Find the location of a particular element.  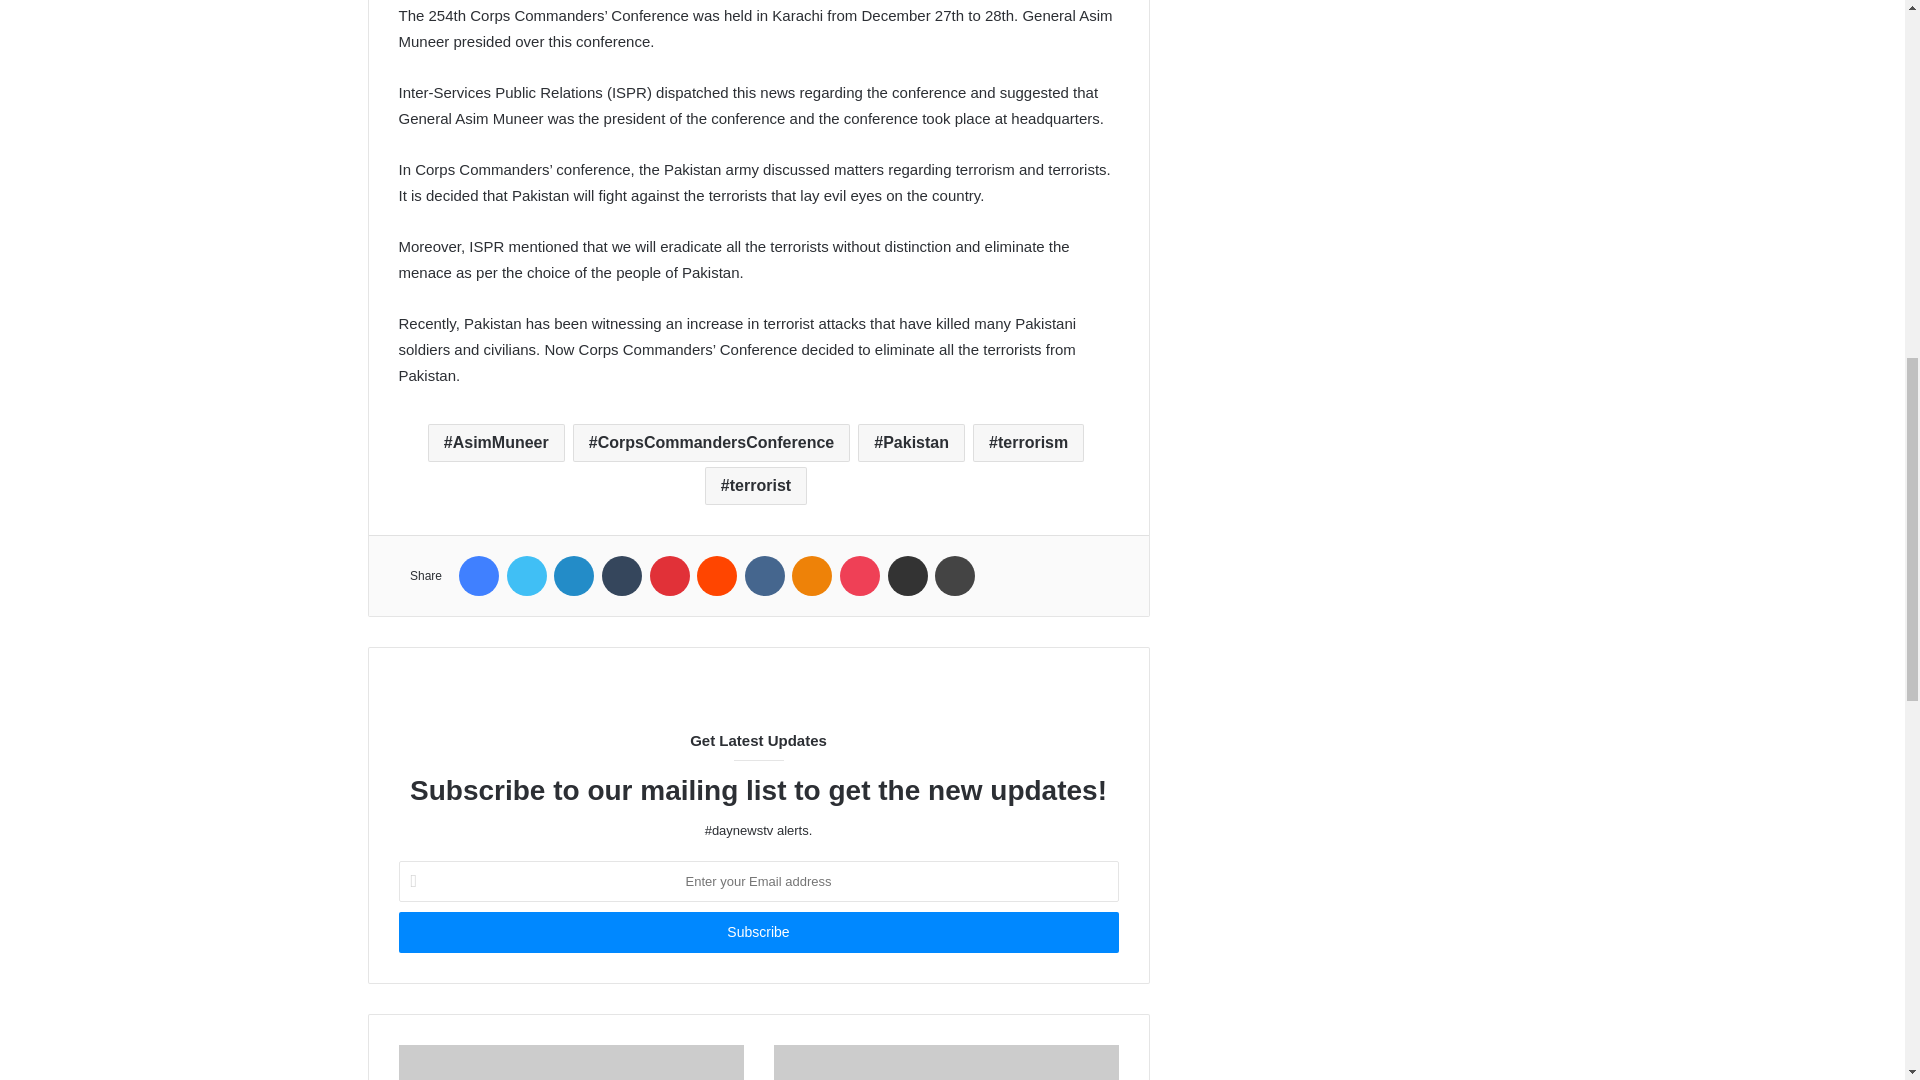

terrorism is located at coordinates (1028, 443).